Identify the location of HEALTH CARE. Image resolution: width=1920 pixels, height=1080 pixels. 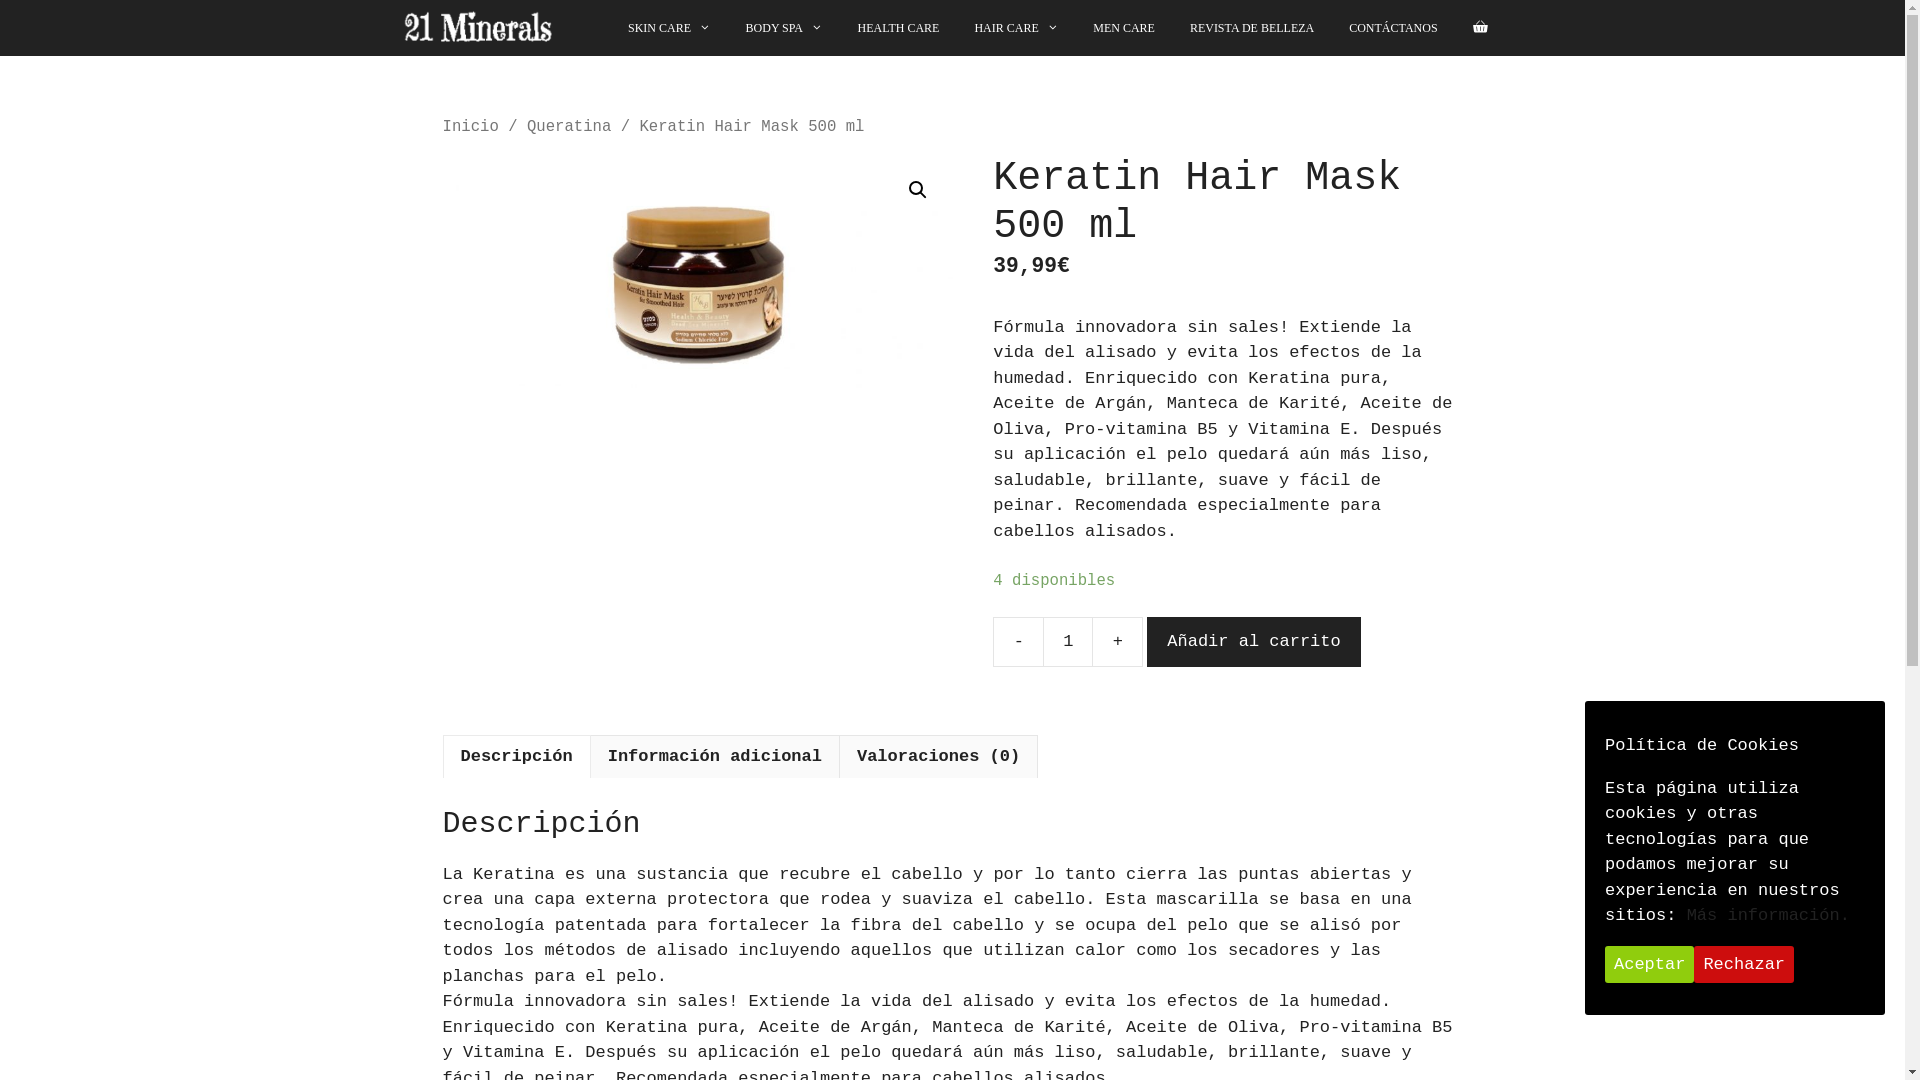
(899, 28).